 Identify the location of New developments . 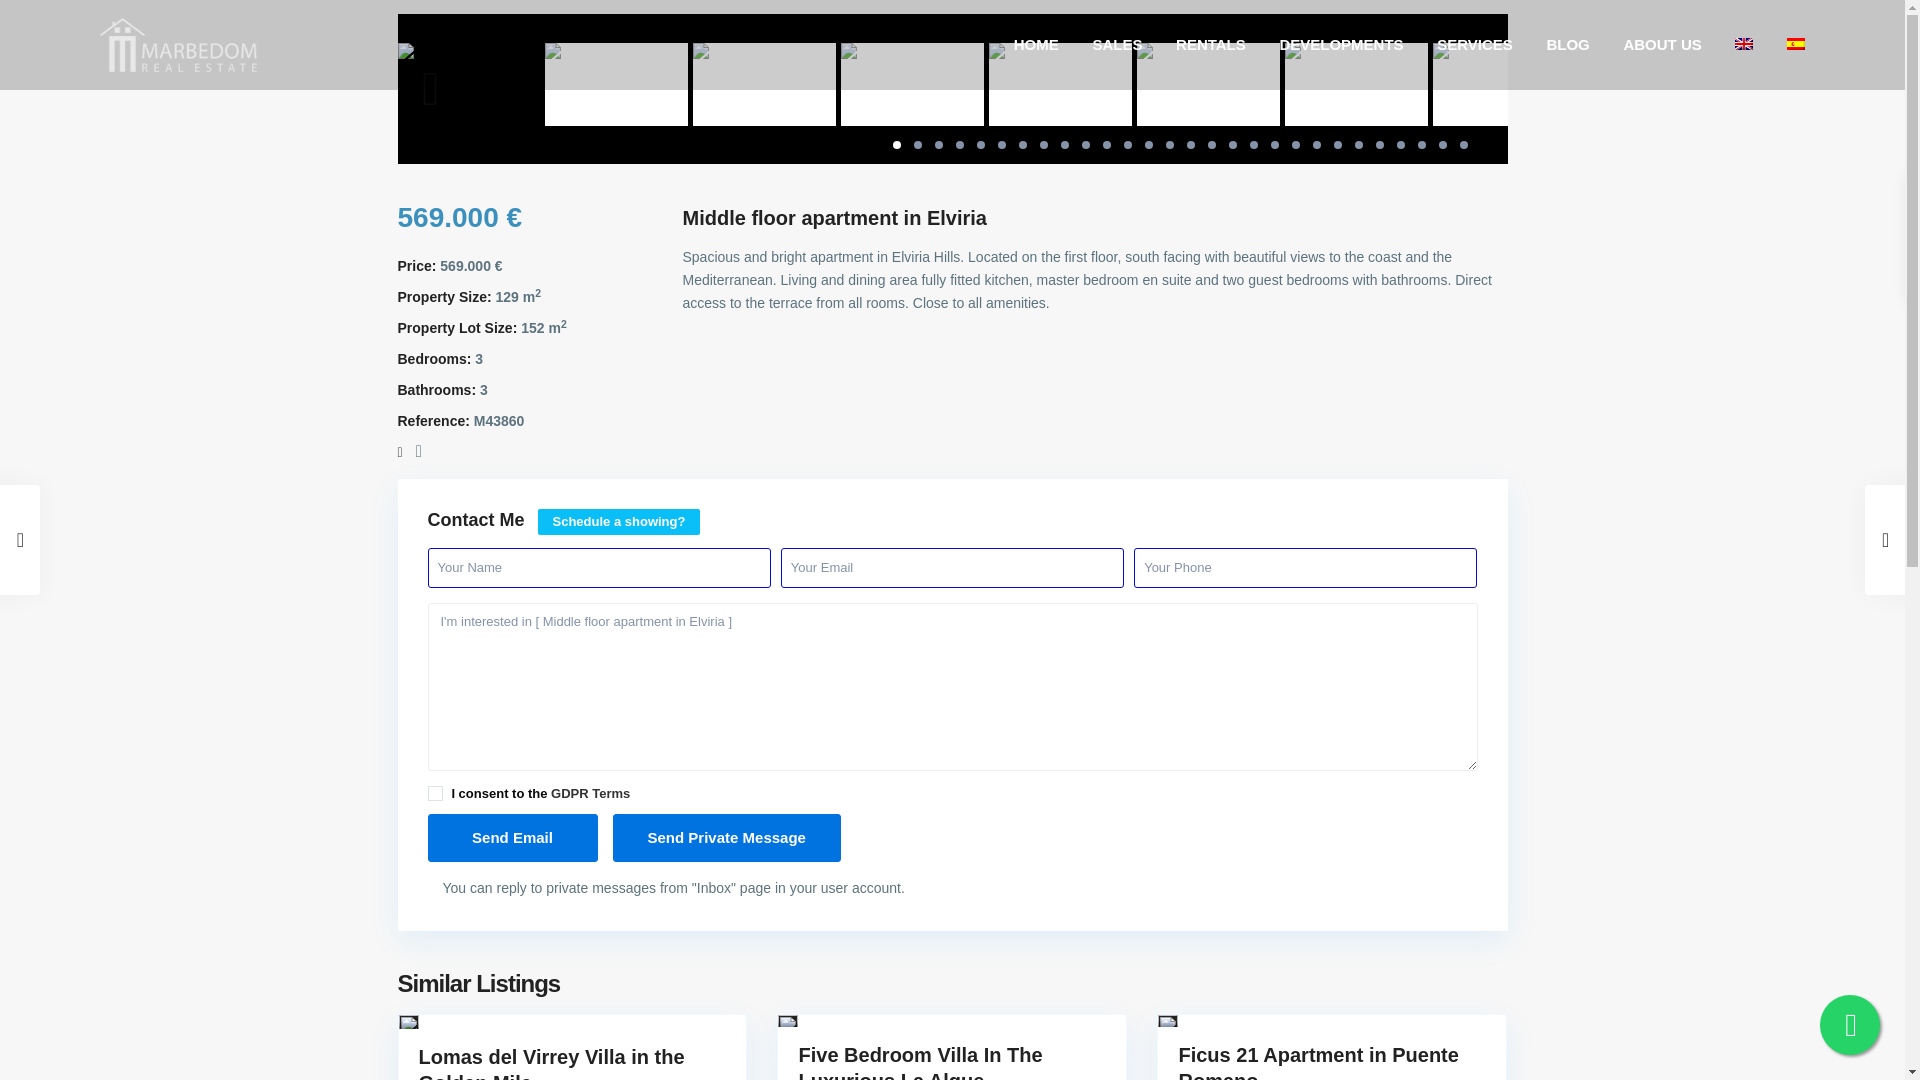
(1340, 44).